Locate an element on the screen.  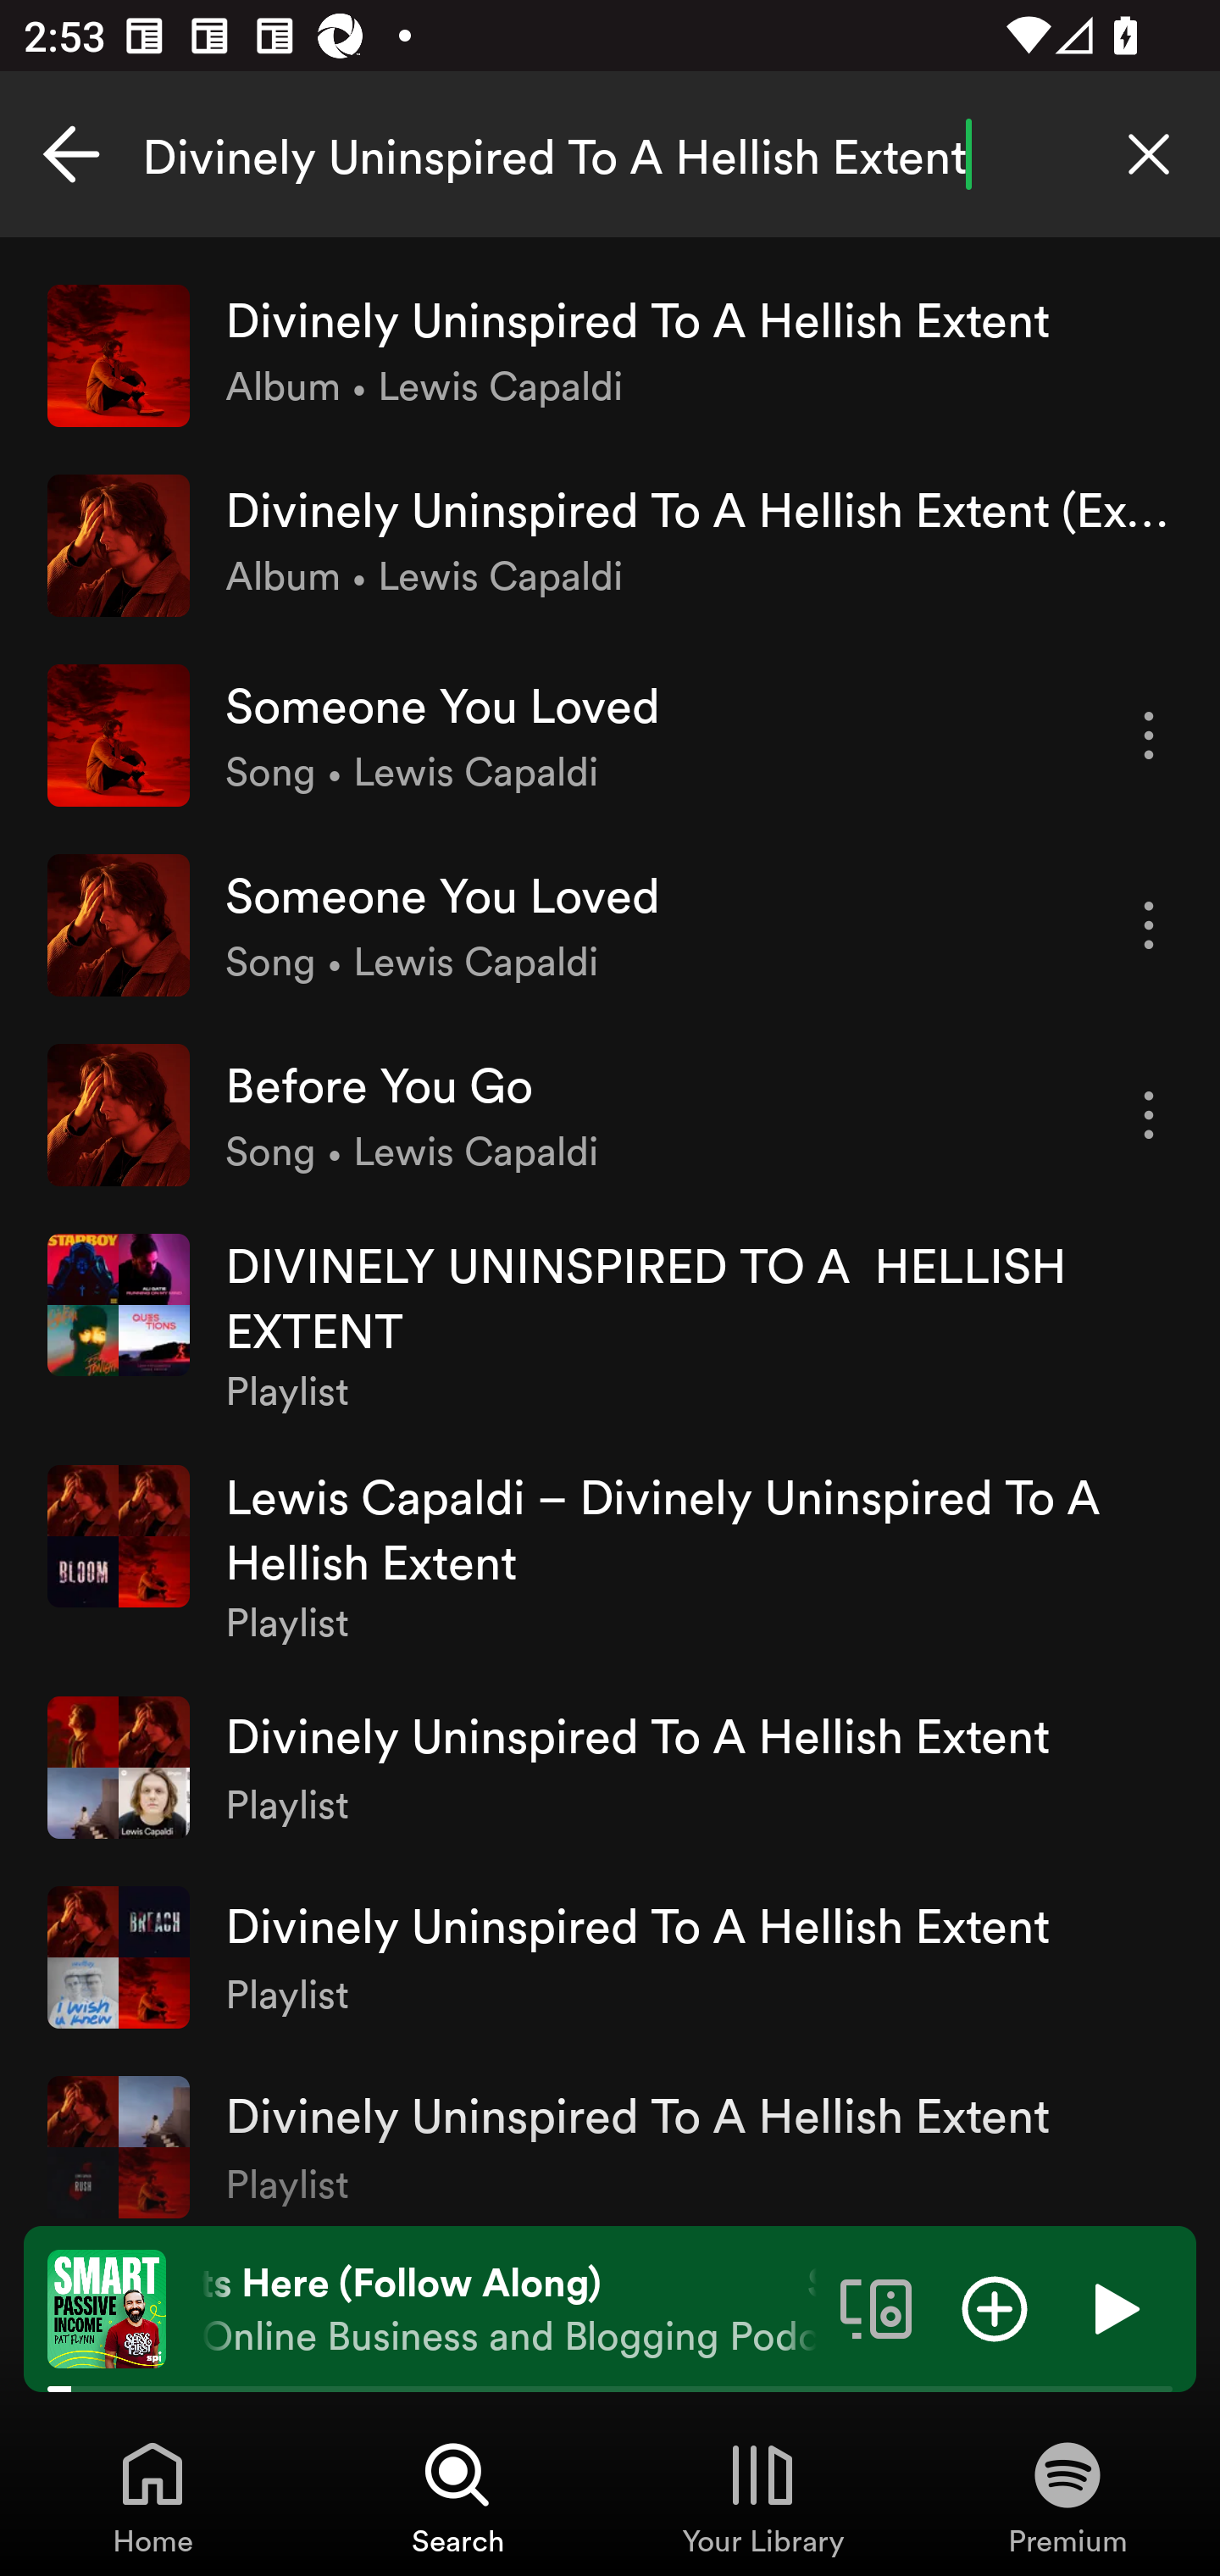
Search, Tab 2 of 4 Search Search is located at coordinates (457, 2496).